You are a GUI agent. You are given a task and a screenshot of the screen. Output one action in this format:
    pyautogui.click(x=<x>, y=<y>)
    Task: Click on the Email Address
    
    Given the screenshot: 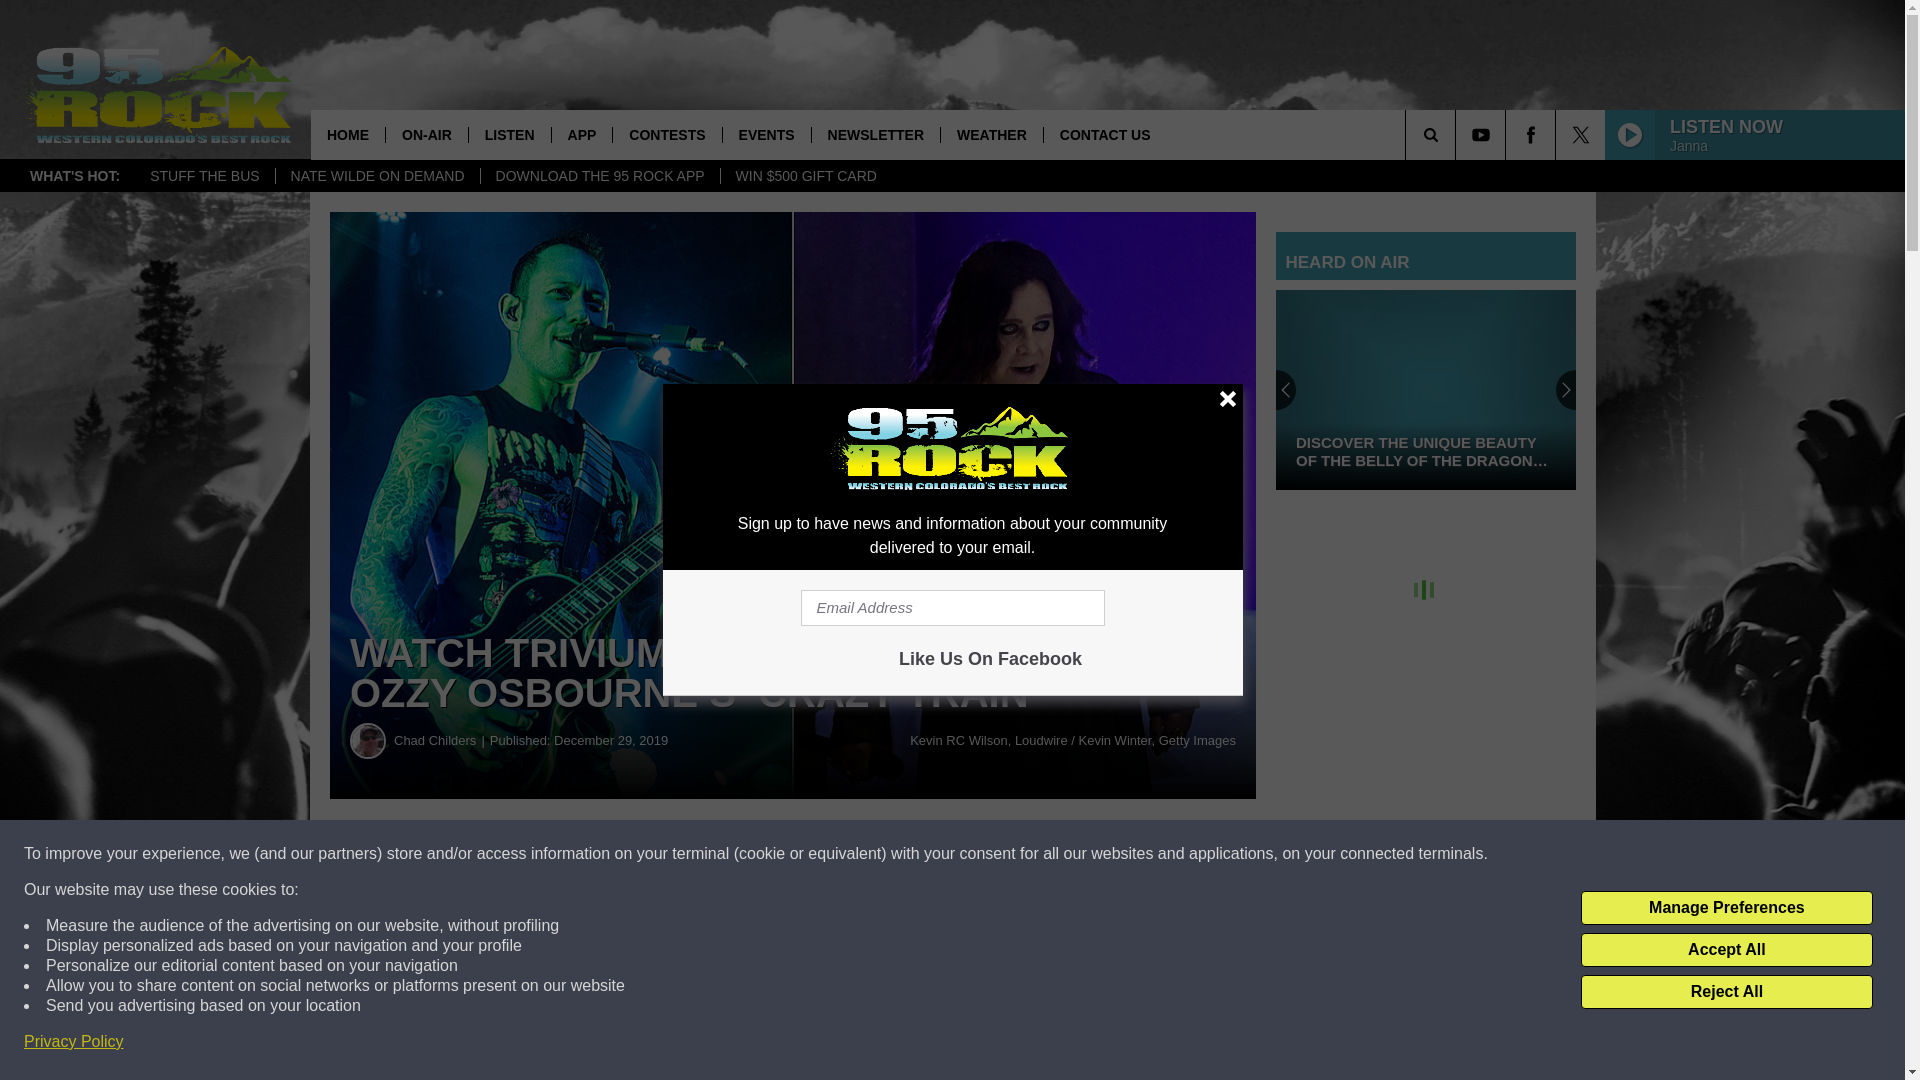 What is the action you would take?
    pyautogui.click(x=952, y=608)
    